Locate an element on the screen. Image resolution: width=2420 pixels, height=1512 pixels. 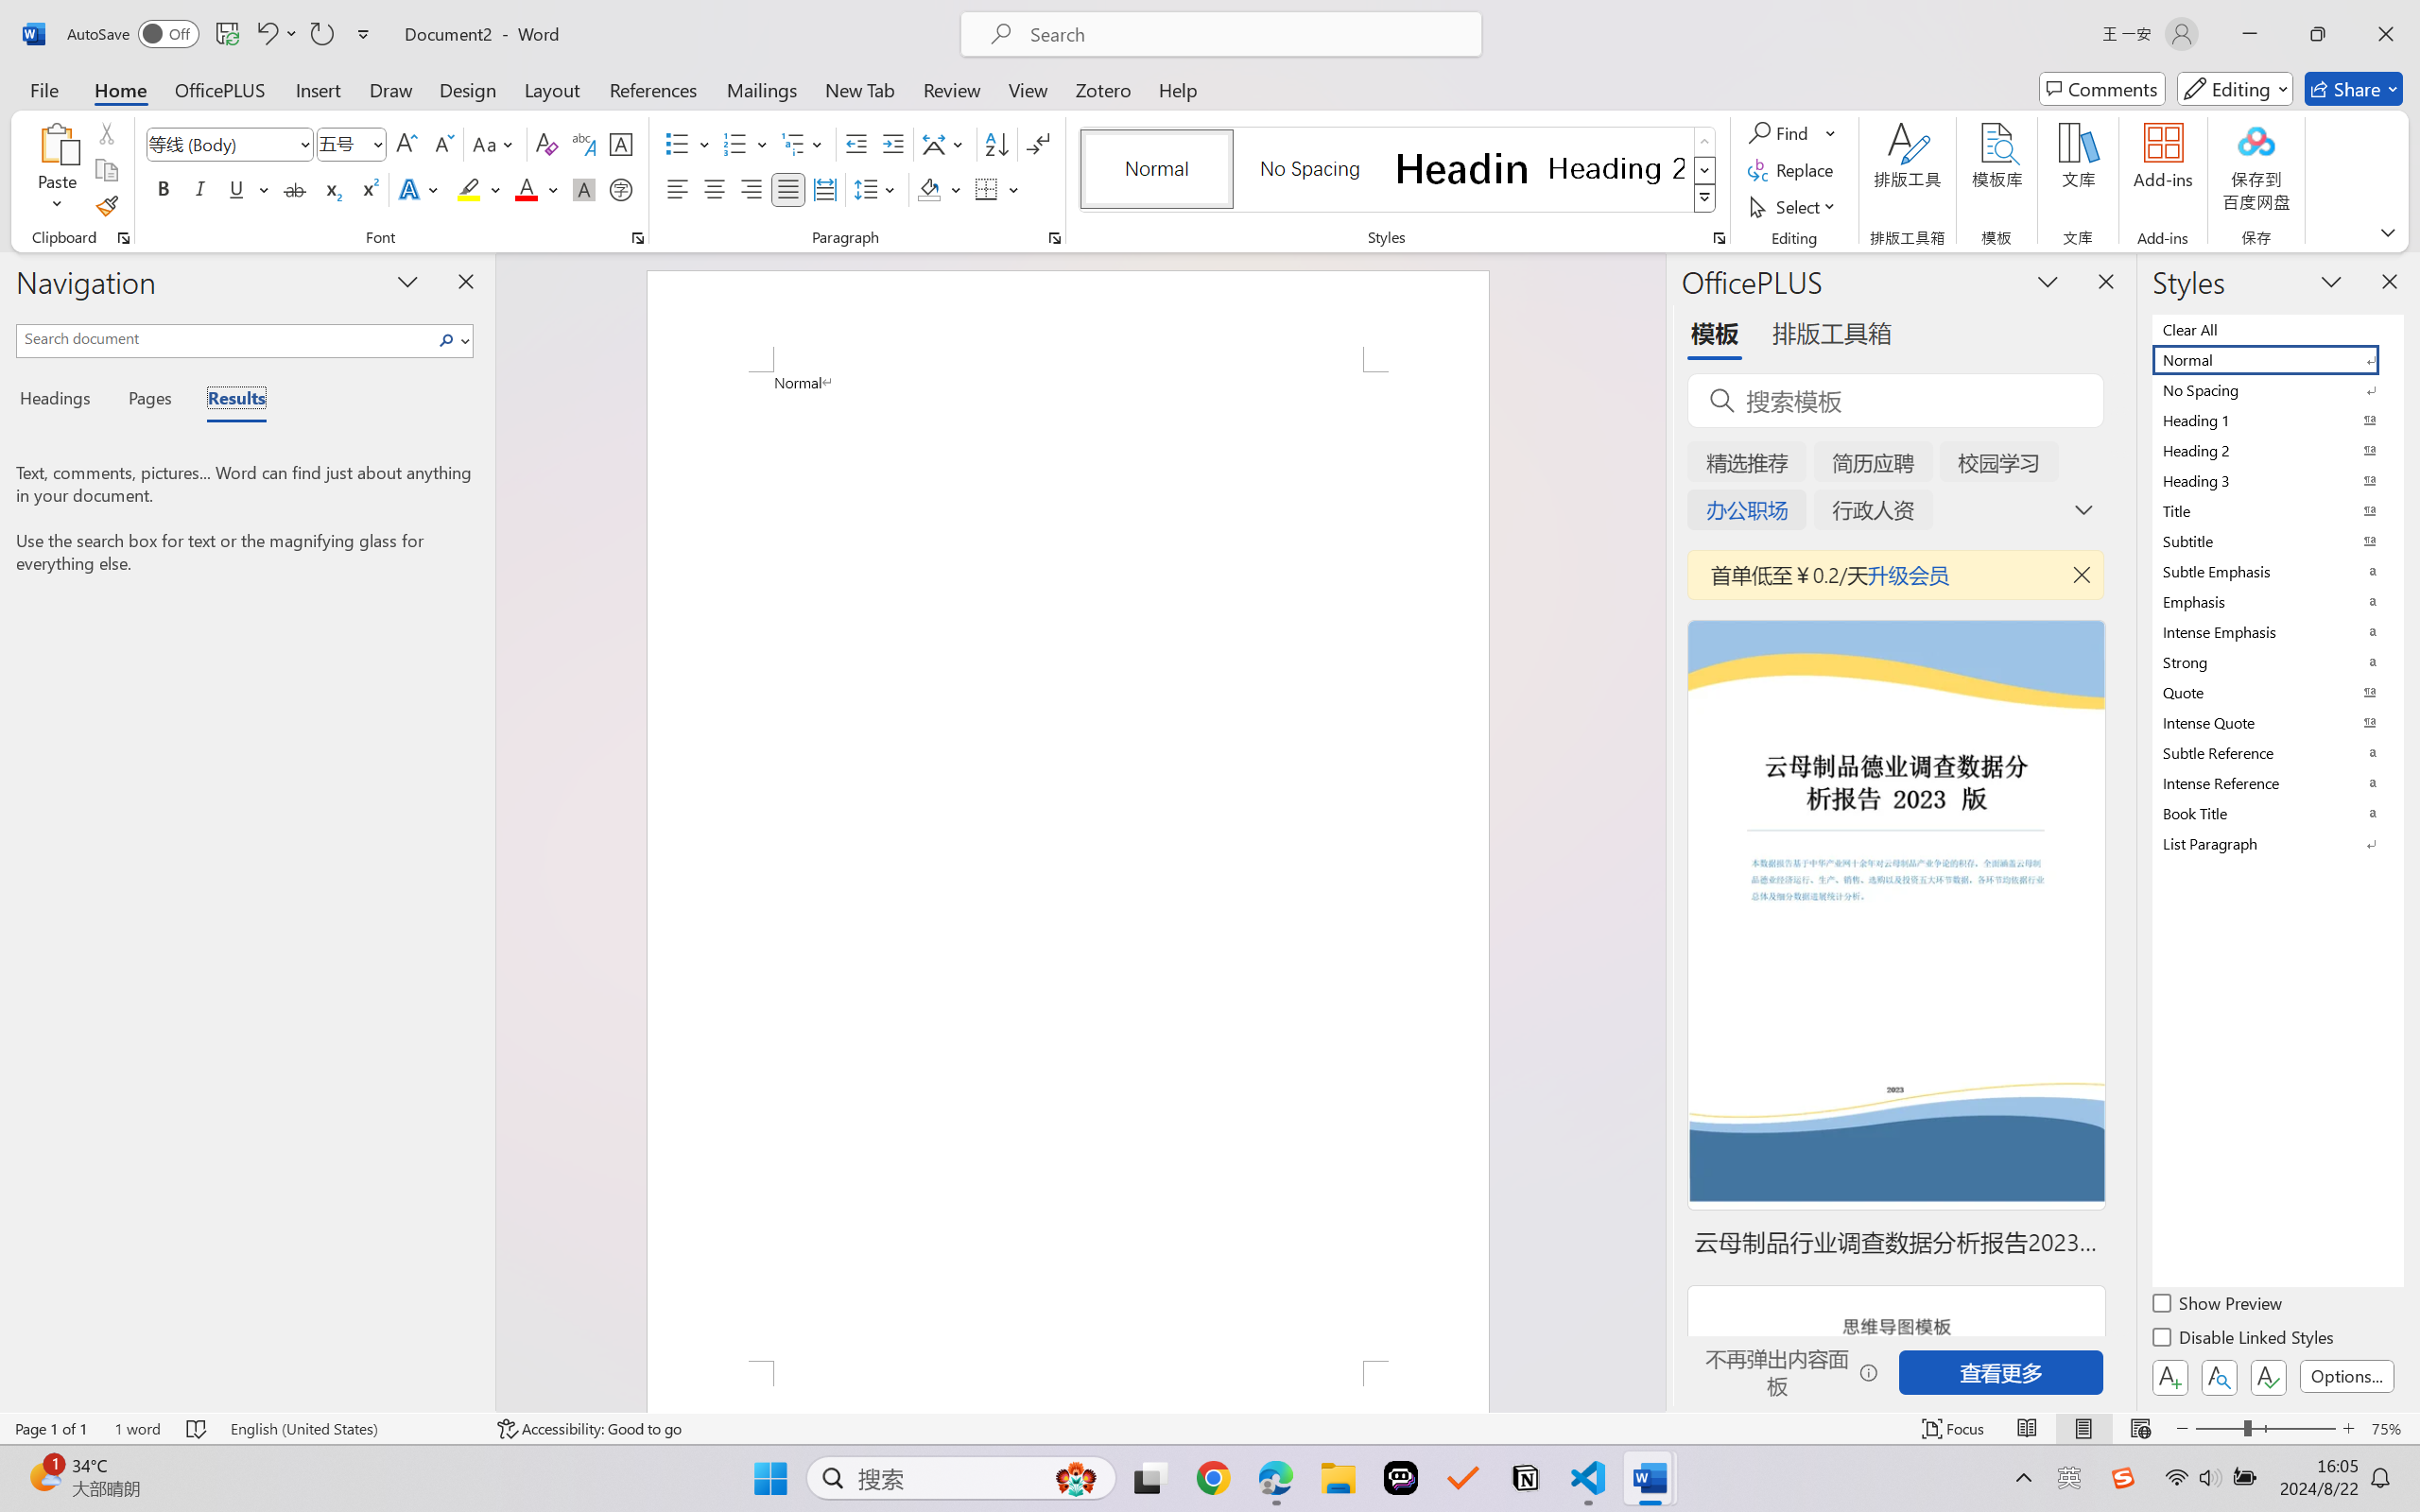
New Tab is located at coordinates (860, 89).